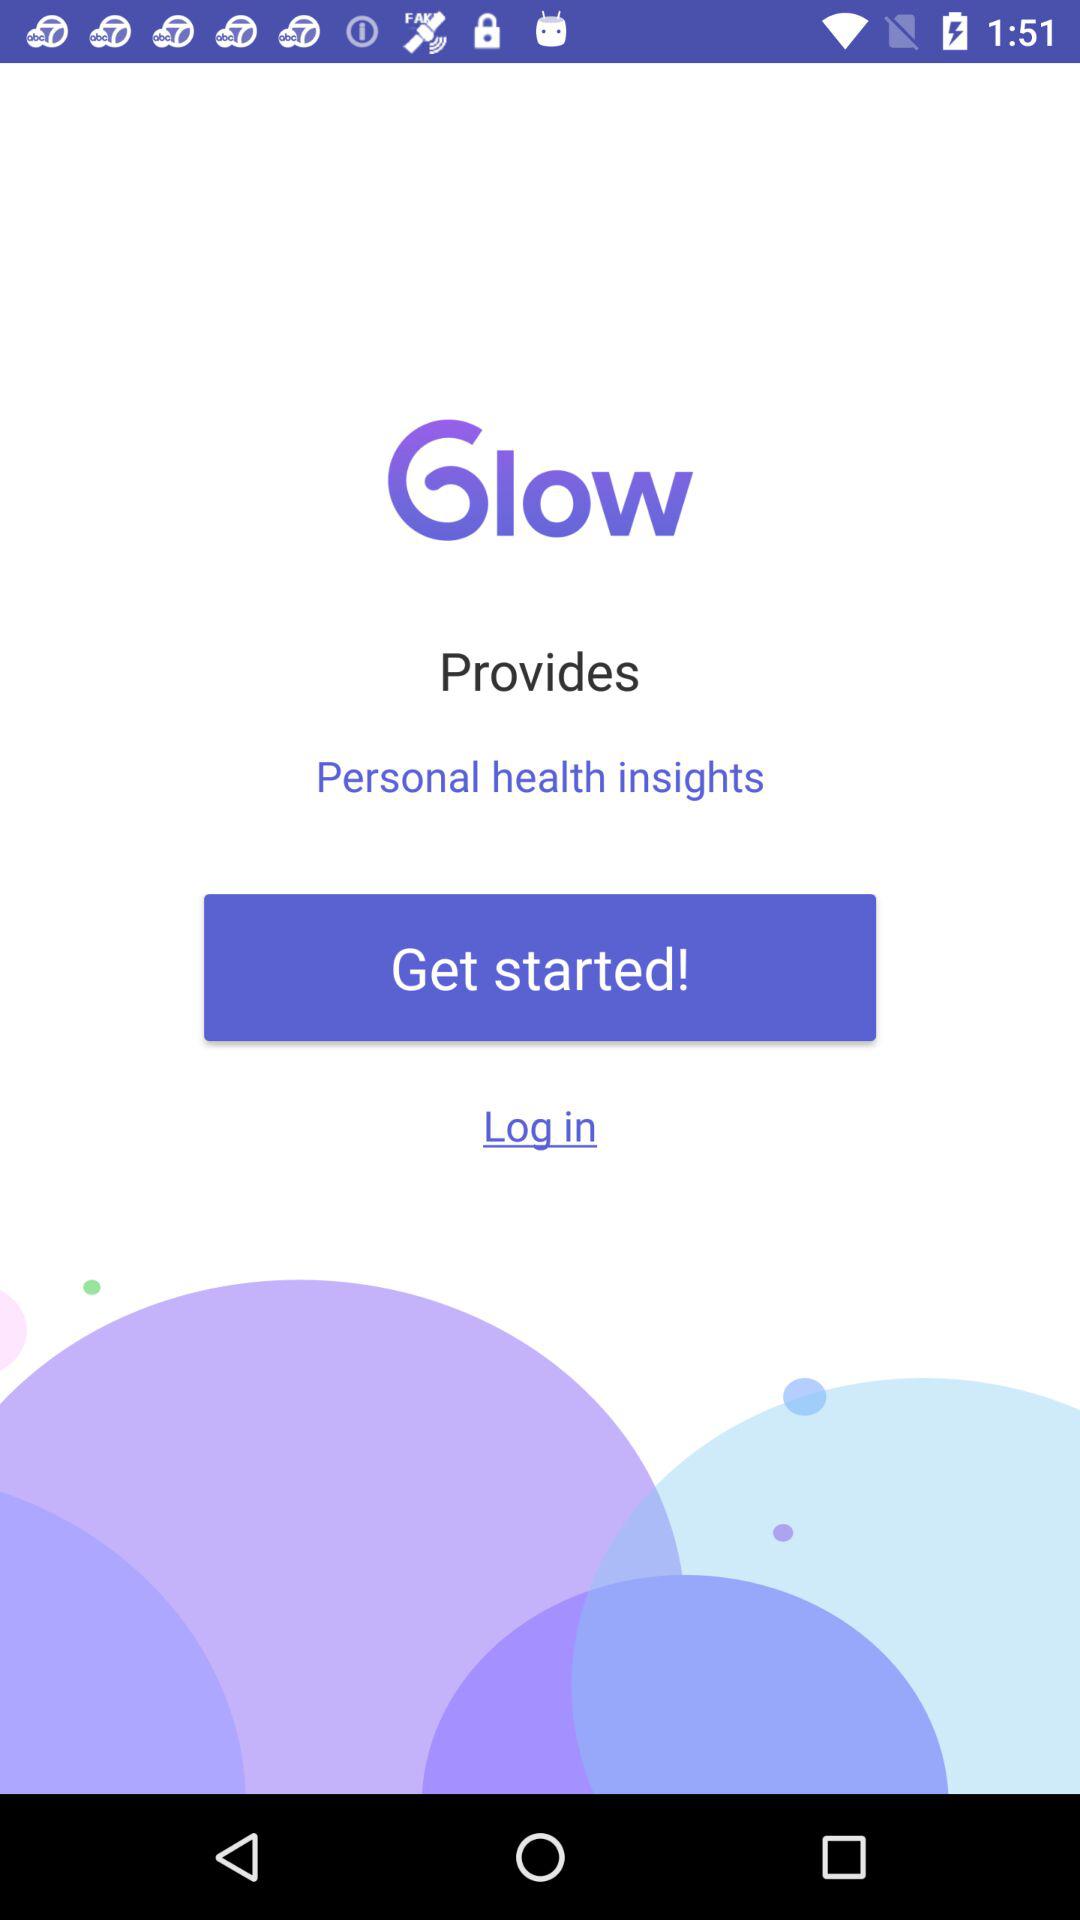 The image size is (1080, 1920). Describe the element at coordinates (540, 1124) in the screenshot. I see `press log in icon` at that location.